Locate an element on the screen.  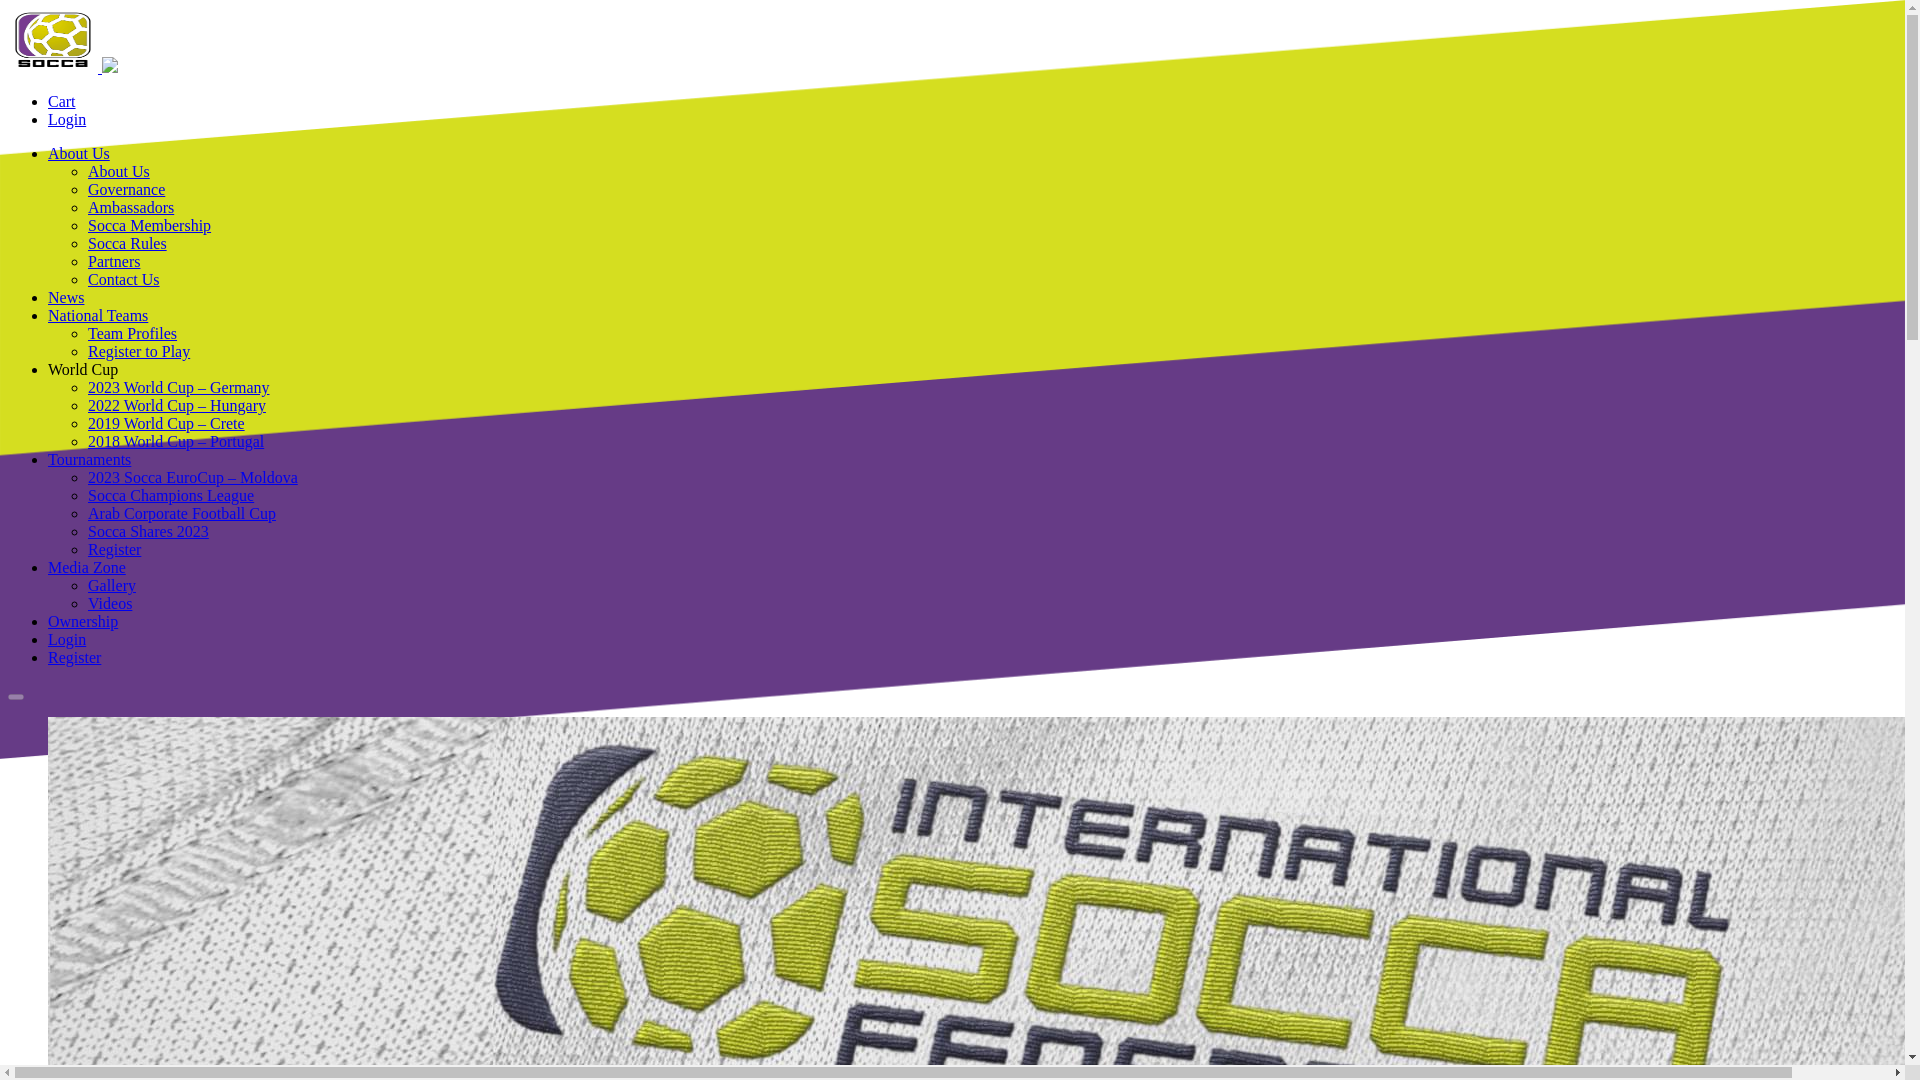
About Us is located at coordinates (78, 153).